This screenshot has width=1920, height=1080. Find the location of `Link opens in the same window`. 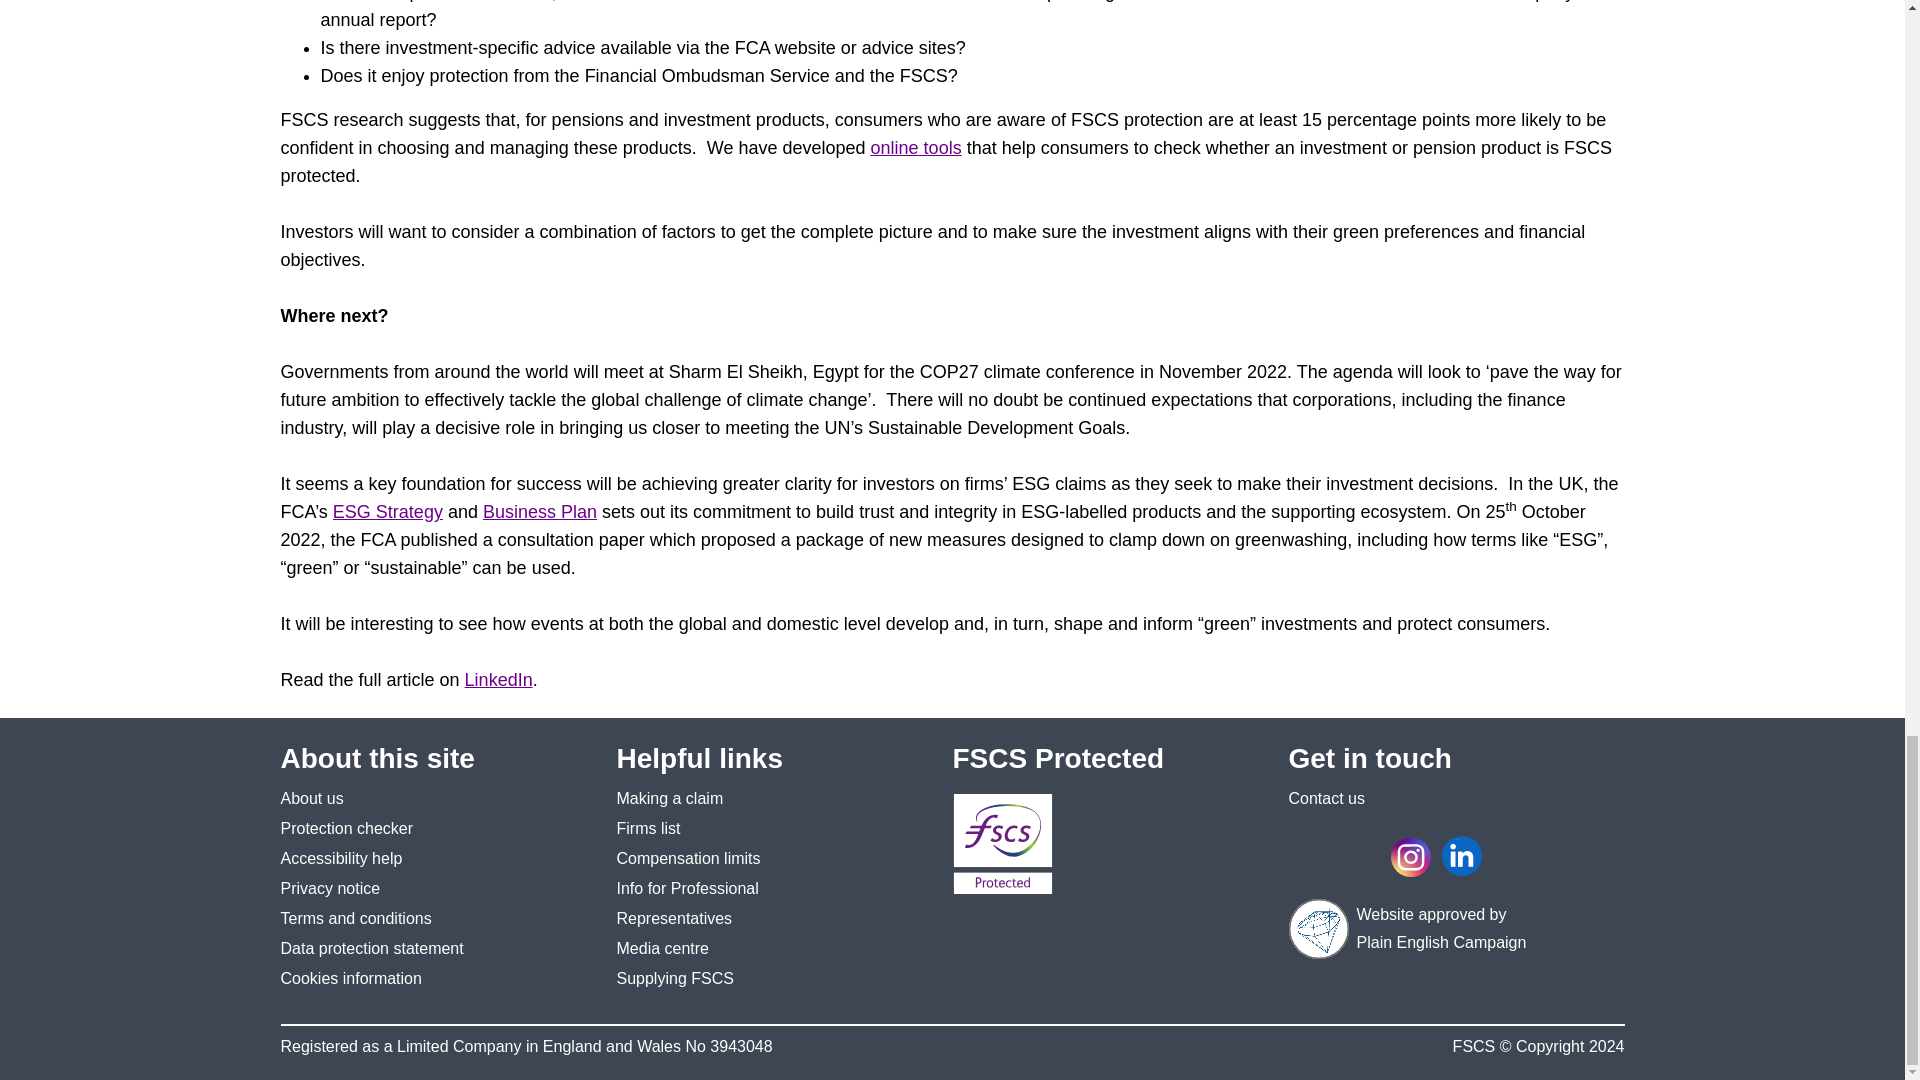

Link opens in the same window is located at coordinates (330, 888).